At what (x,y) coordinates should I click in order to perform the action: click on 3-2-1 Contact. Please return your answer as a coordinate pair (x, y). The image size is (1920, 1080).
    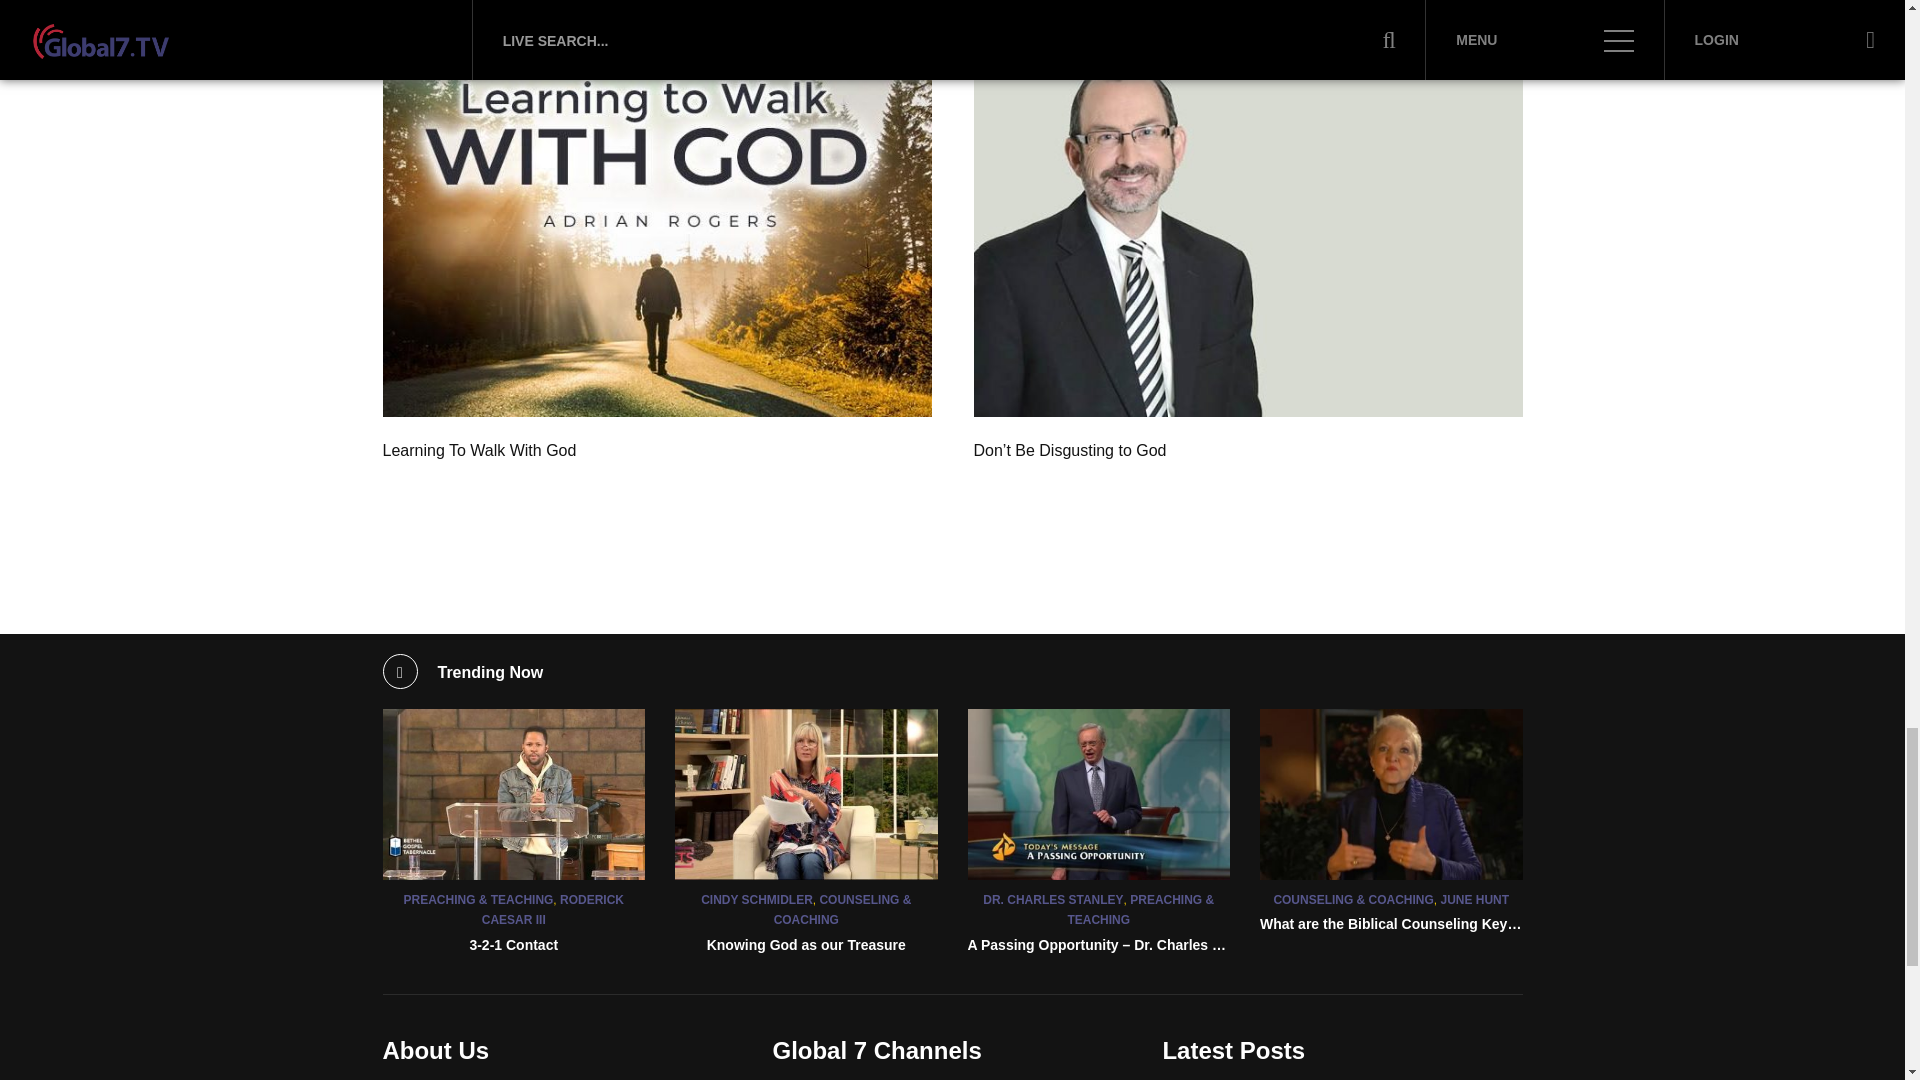
    Looking at the image, I should click on (513, 944).